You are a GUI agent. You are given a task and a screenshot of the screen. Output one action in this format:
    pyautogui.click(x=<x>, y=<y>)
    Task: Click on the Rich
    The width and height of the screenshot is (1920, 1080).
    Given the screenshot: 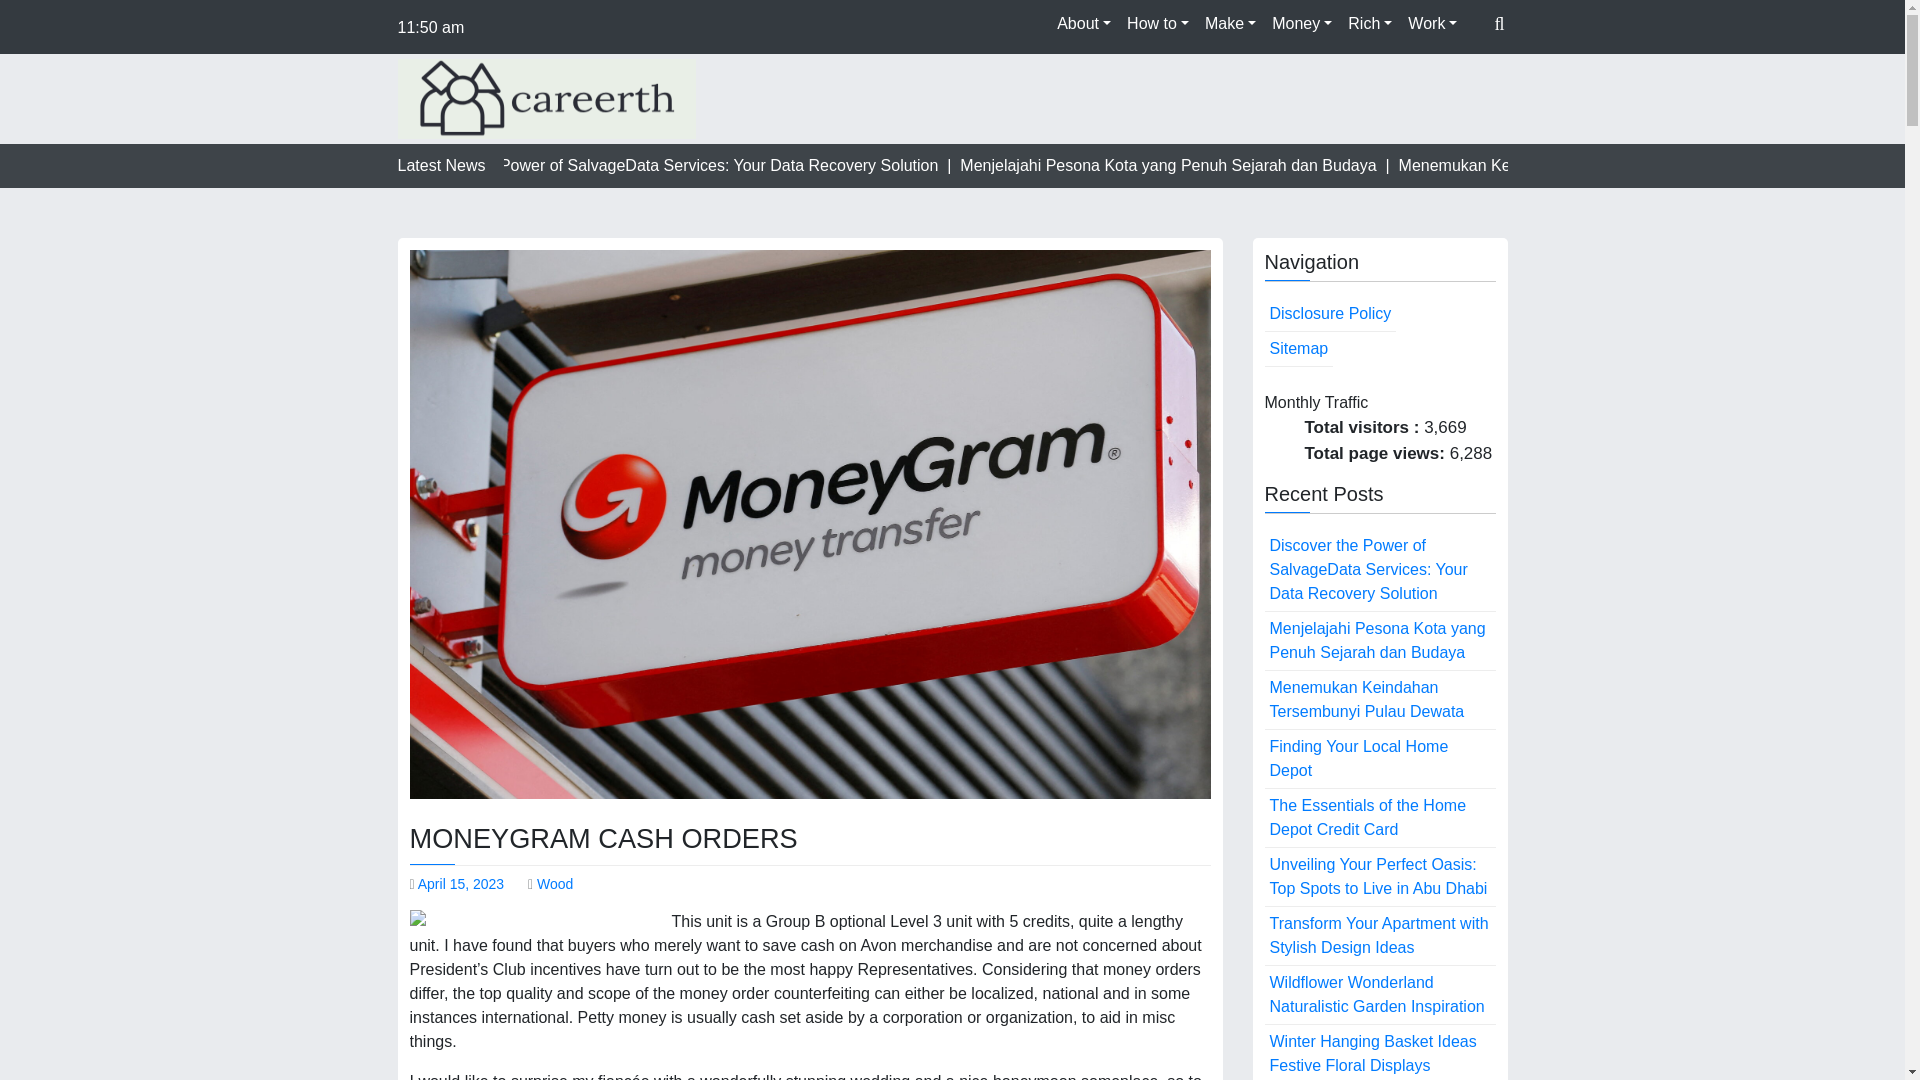 What is the action you would take?
    pyautogui.click(x=1370, y=24)
    